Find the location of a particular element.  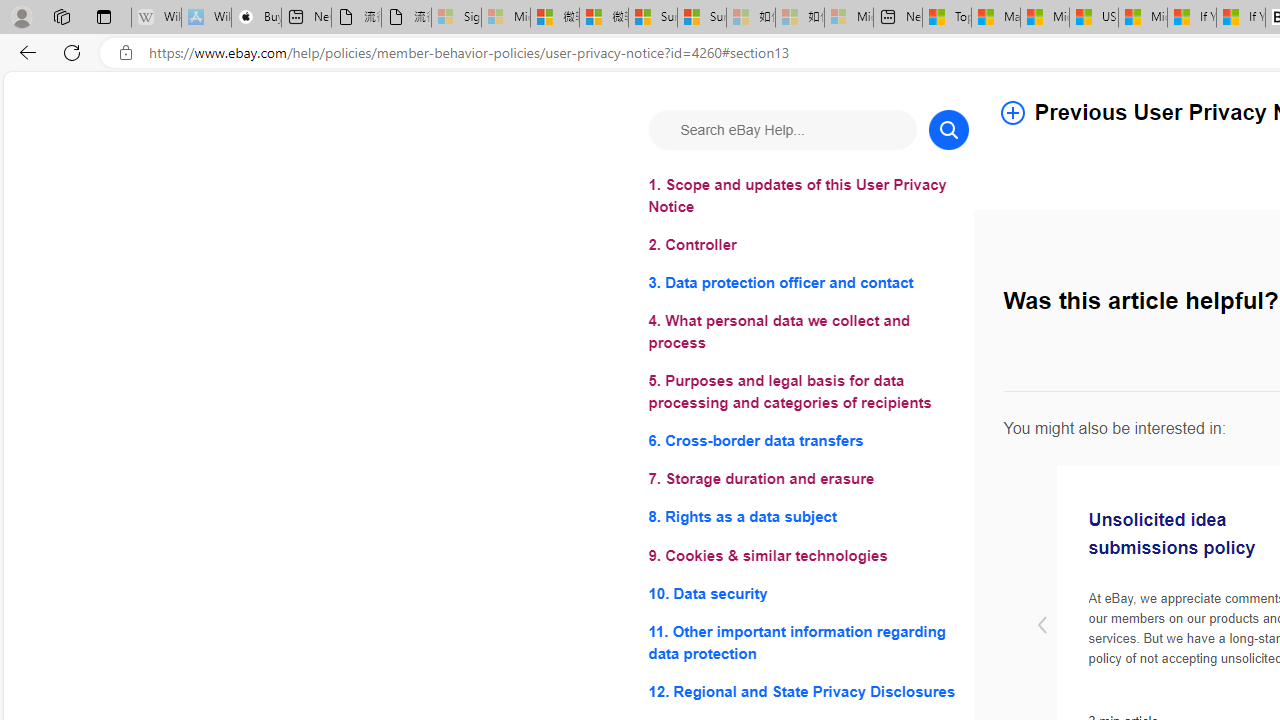

8. Rights as a data subject is located at coordinates (808, 518).